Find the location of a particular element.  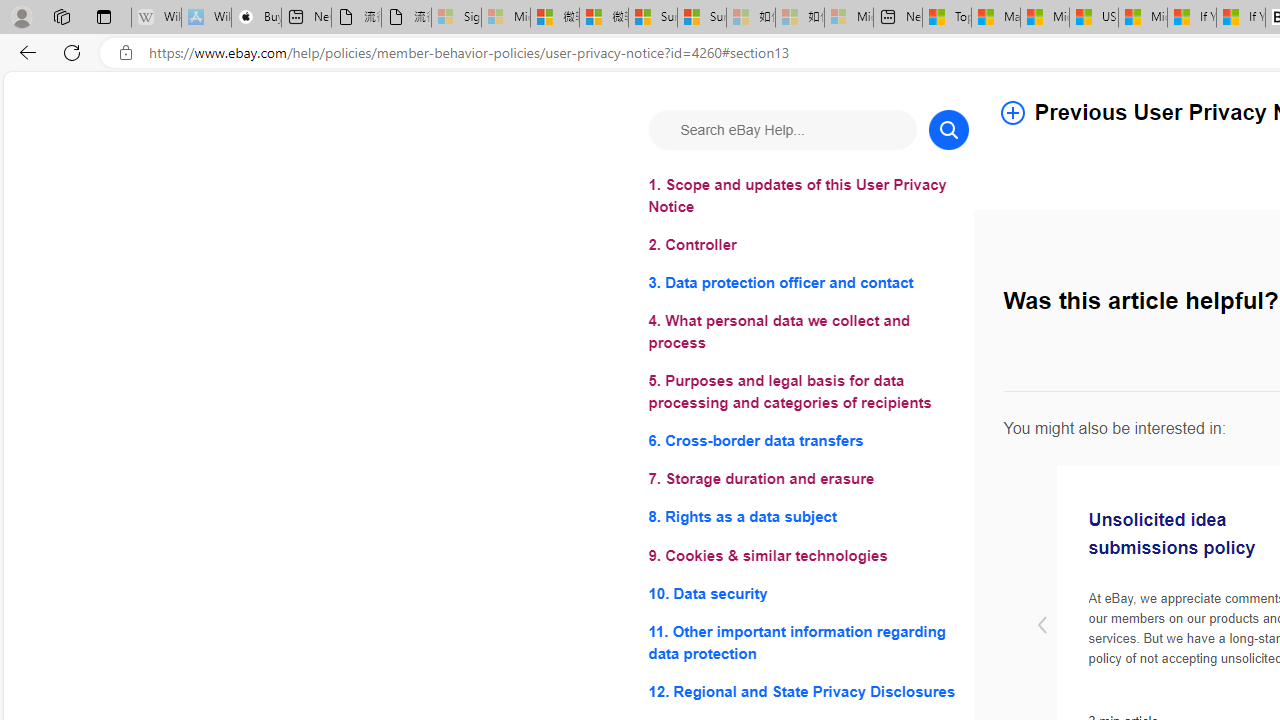

8. Rights as a data subject is located at coordinates (808, 518).